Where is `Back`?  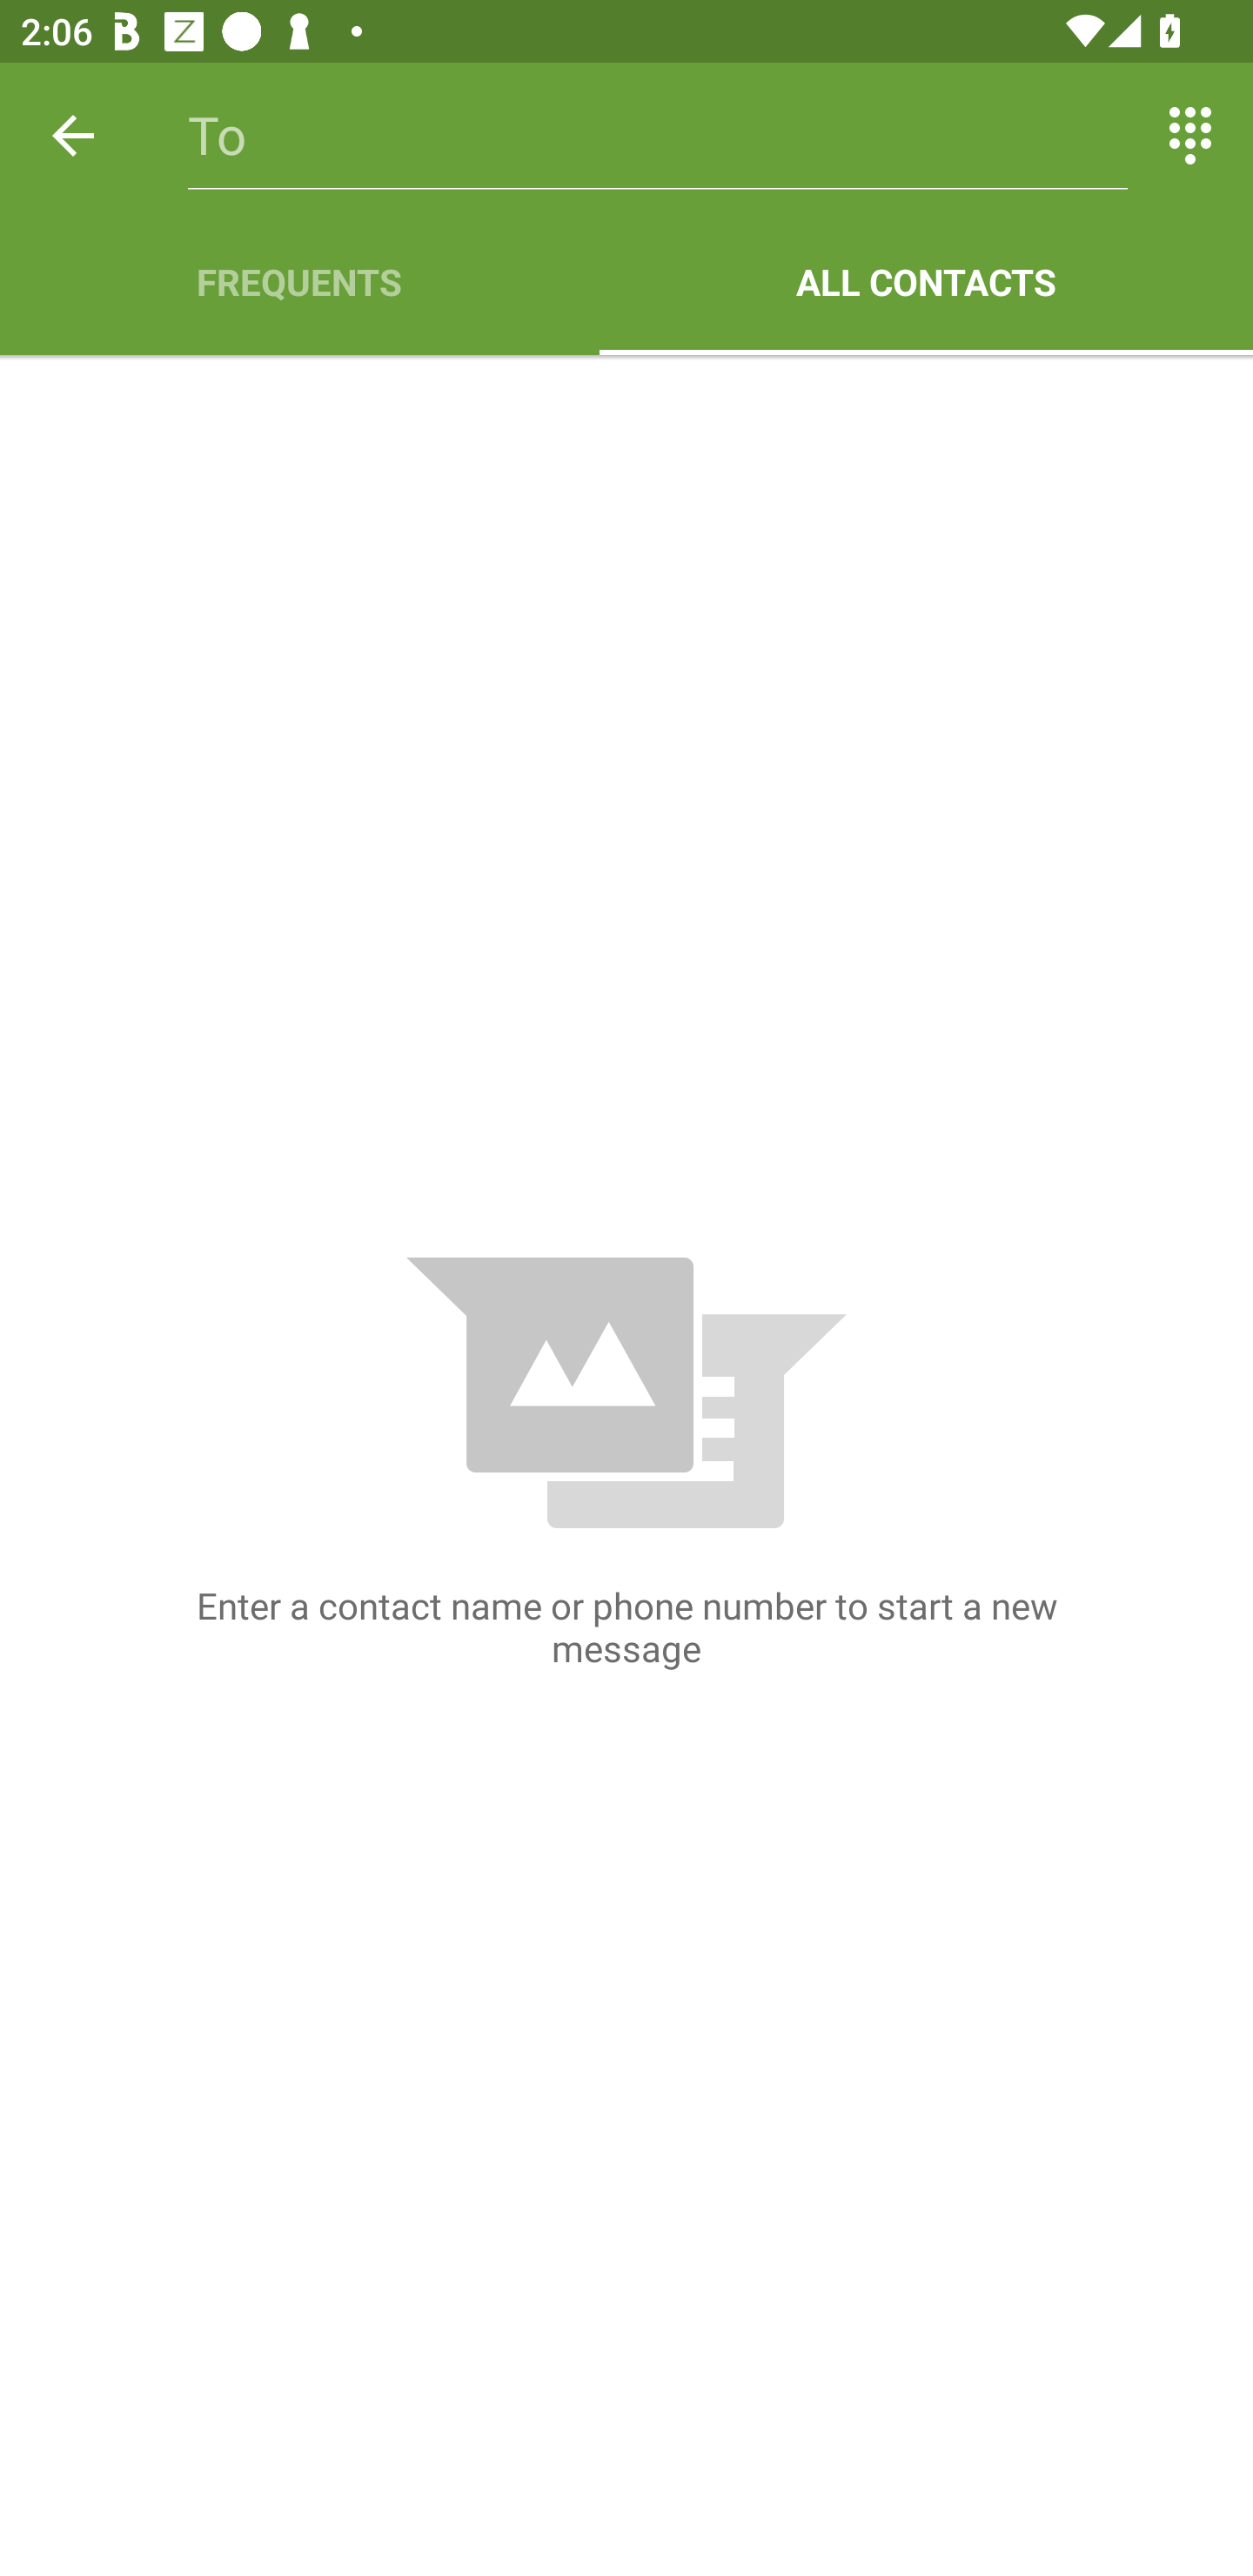
Back is located at coordinates (73, 135).